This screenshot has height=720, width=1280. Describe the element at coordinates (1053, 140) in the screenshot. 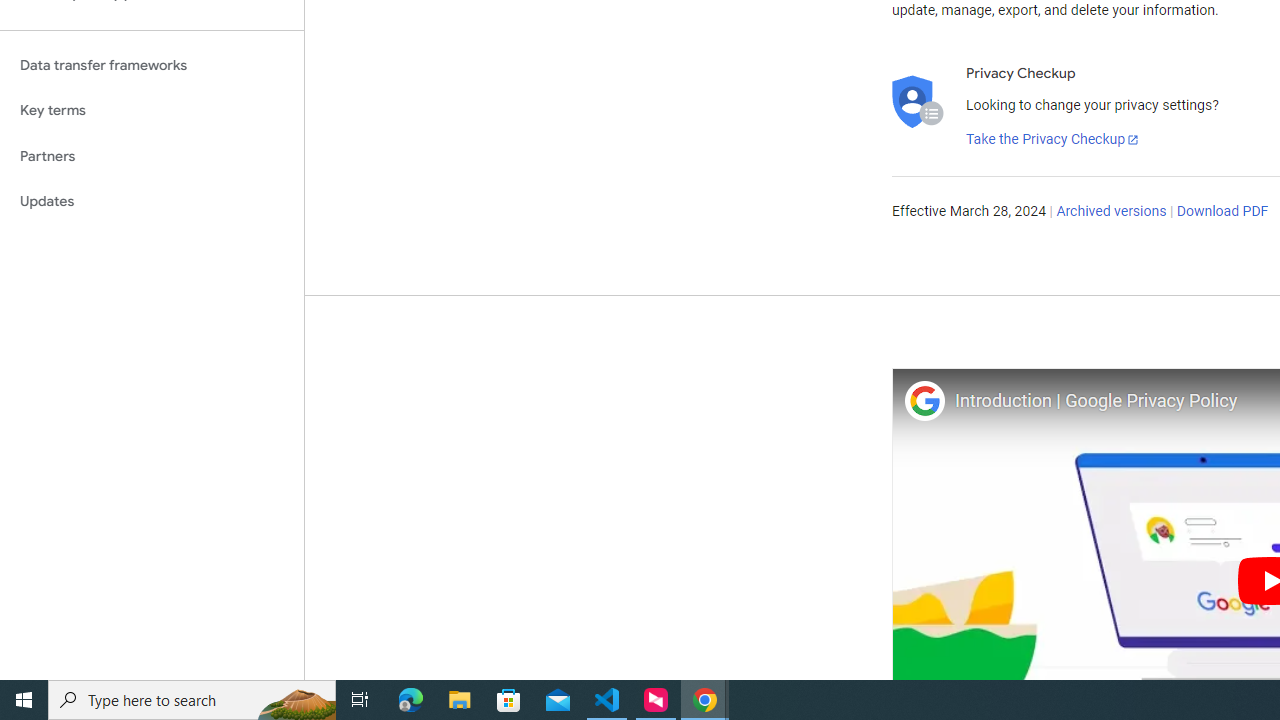

I see `Take the Privacy Checkup` at that location.